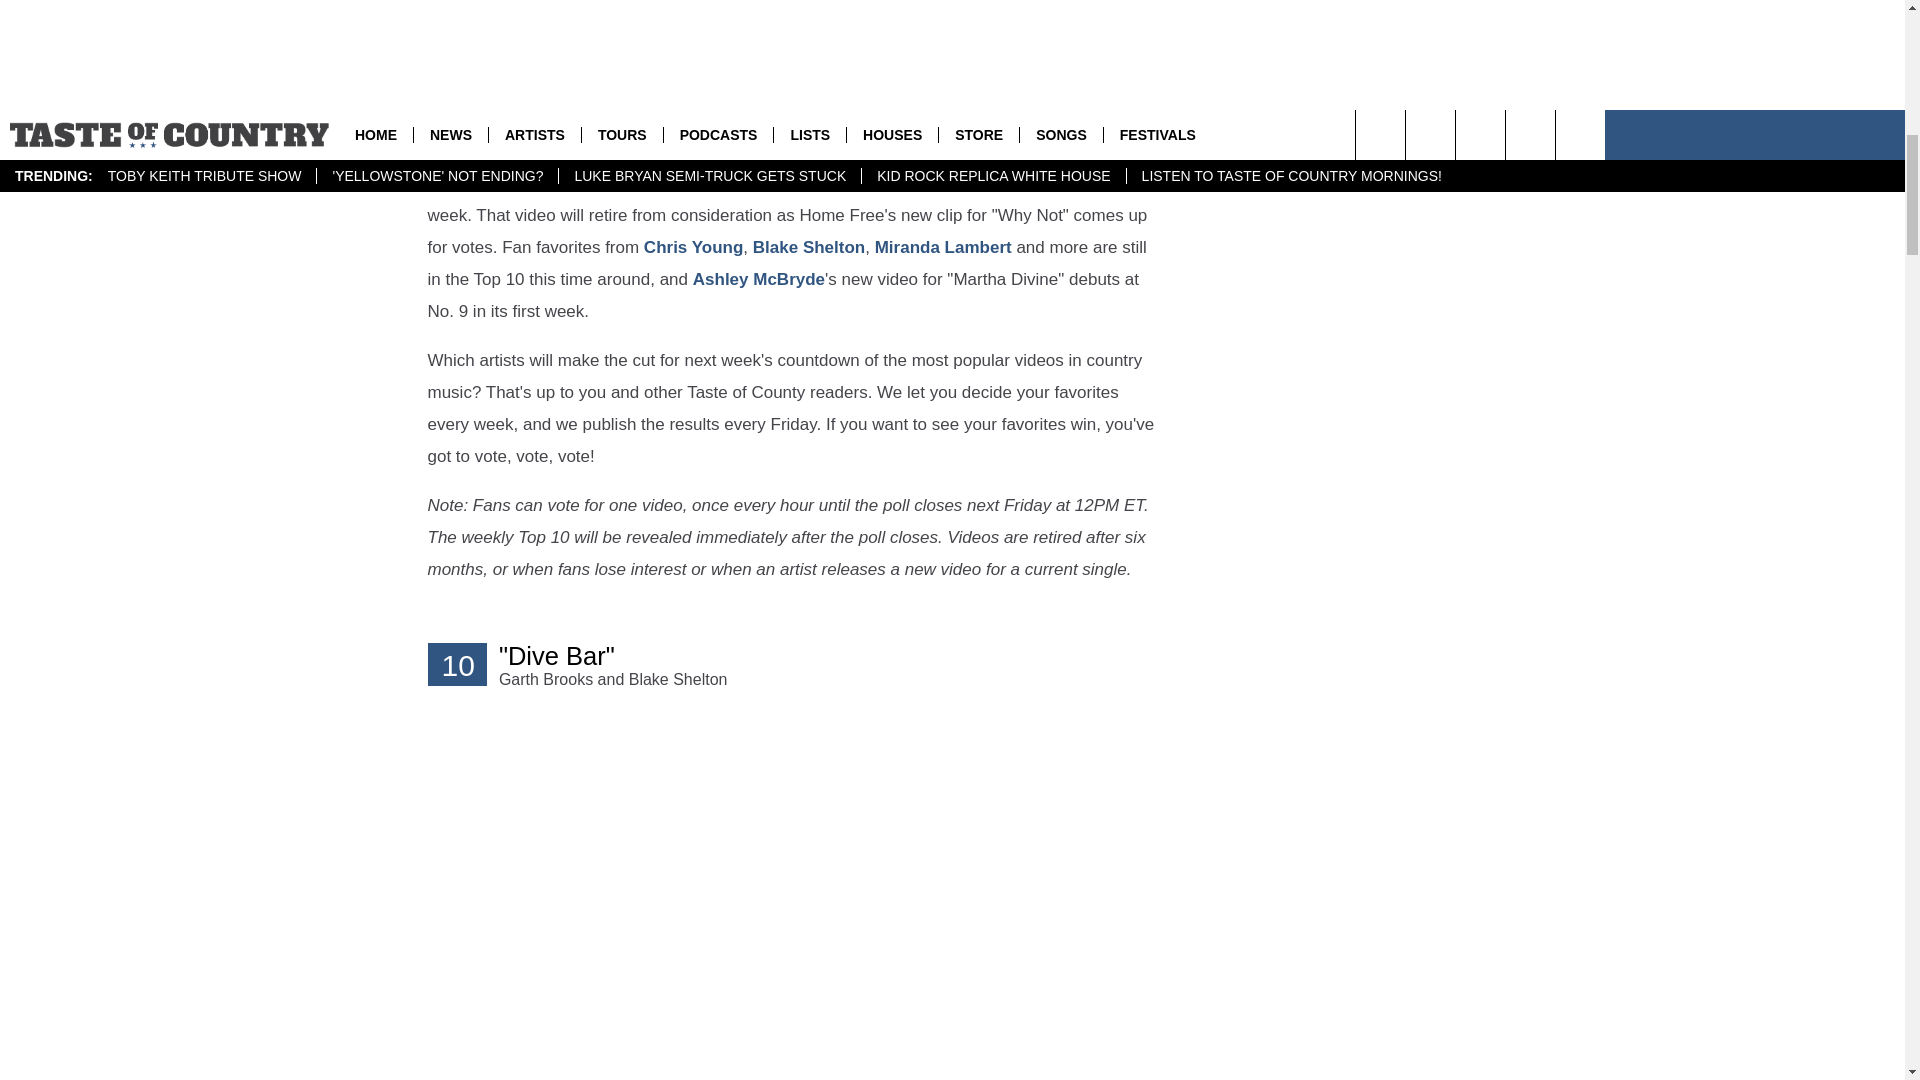 This screenshot has width=1920, height=1080. I want to click on Chris Young, so click(694, 247).